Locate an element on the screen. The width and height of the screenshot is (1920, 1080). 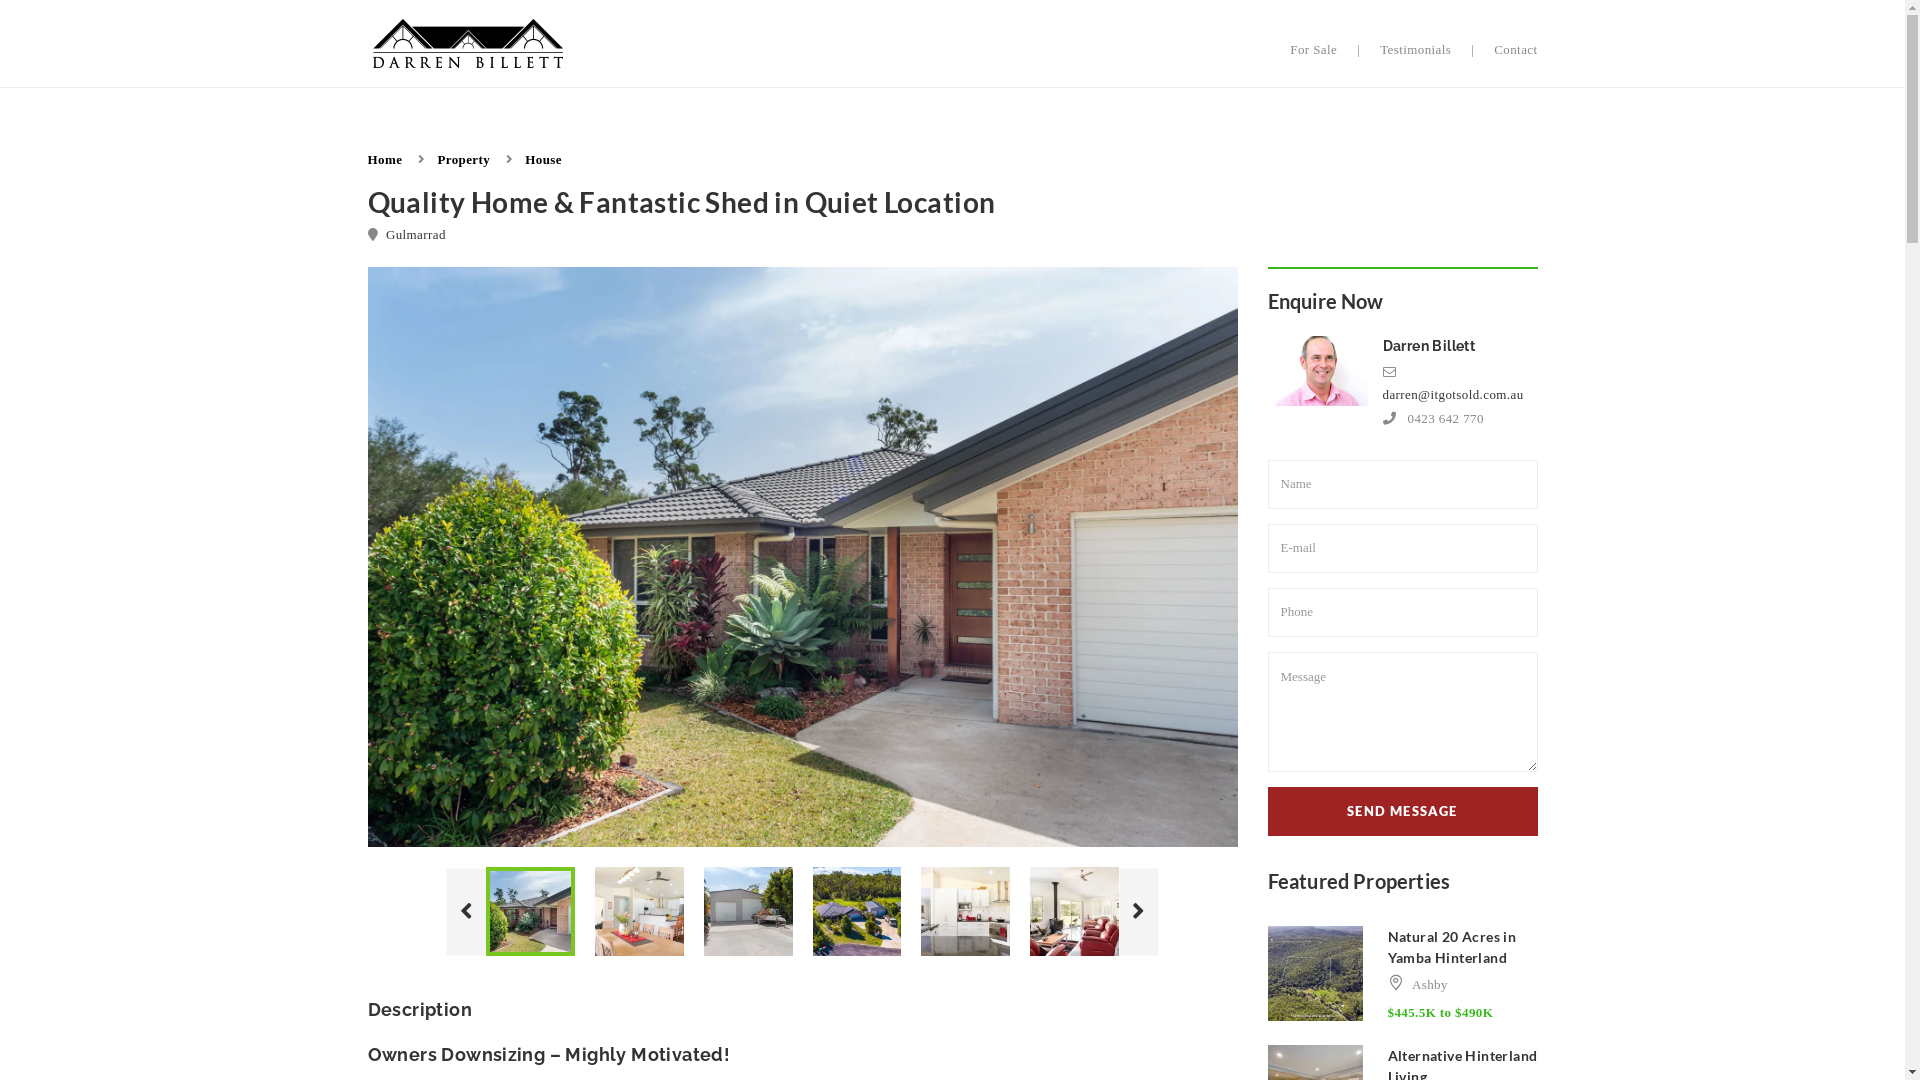
darren@itgotsold.com.au is located at coordinates (1452, 394).